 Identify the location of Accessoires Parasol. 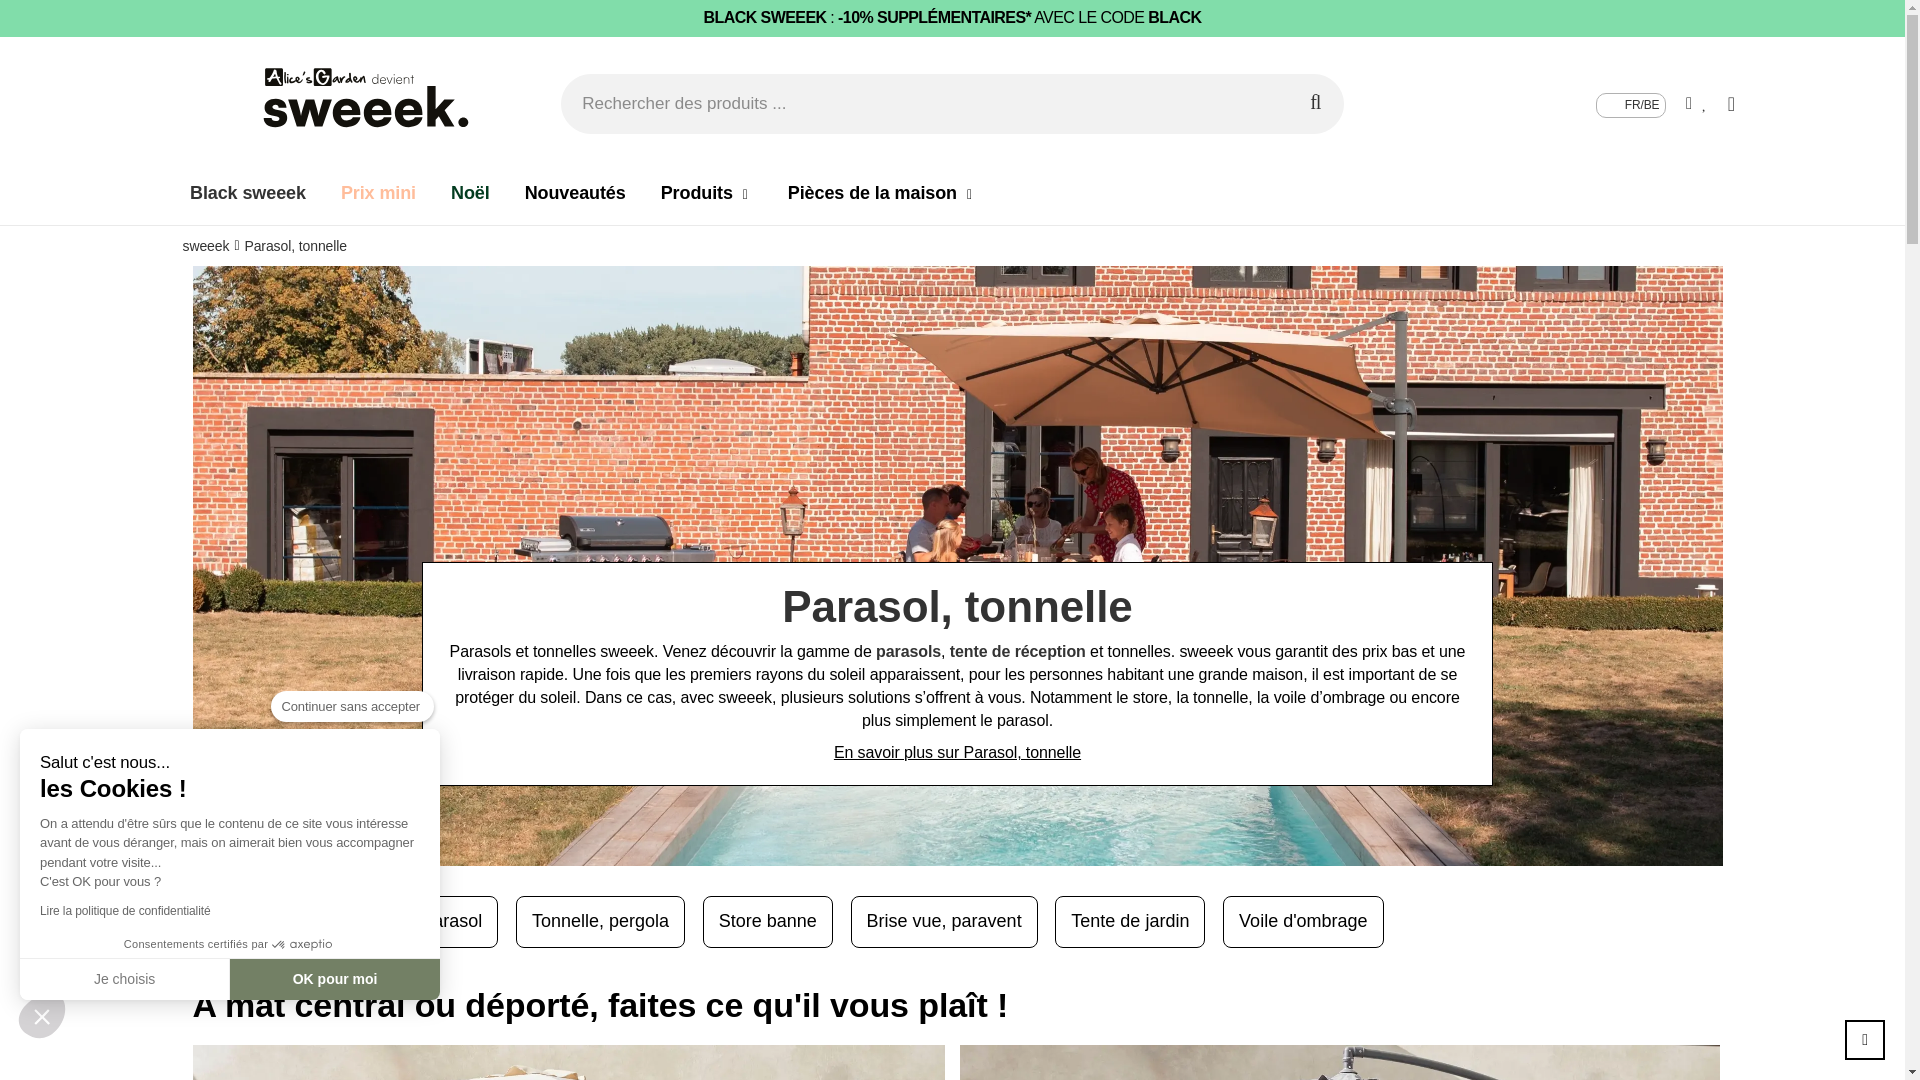
(410, 924).